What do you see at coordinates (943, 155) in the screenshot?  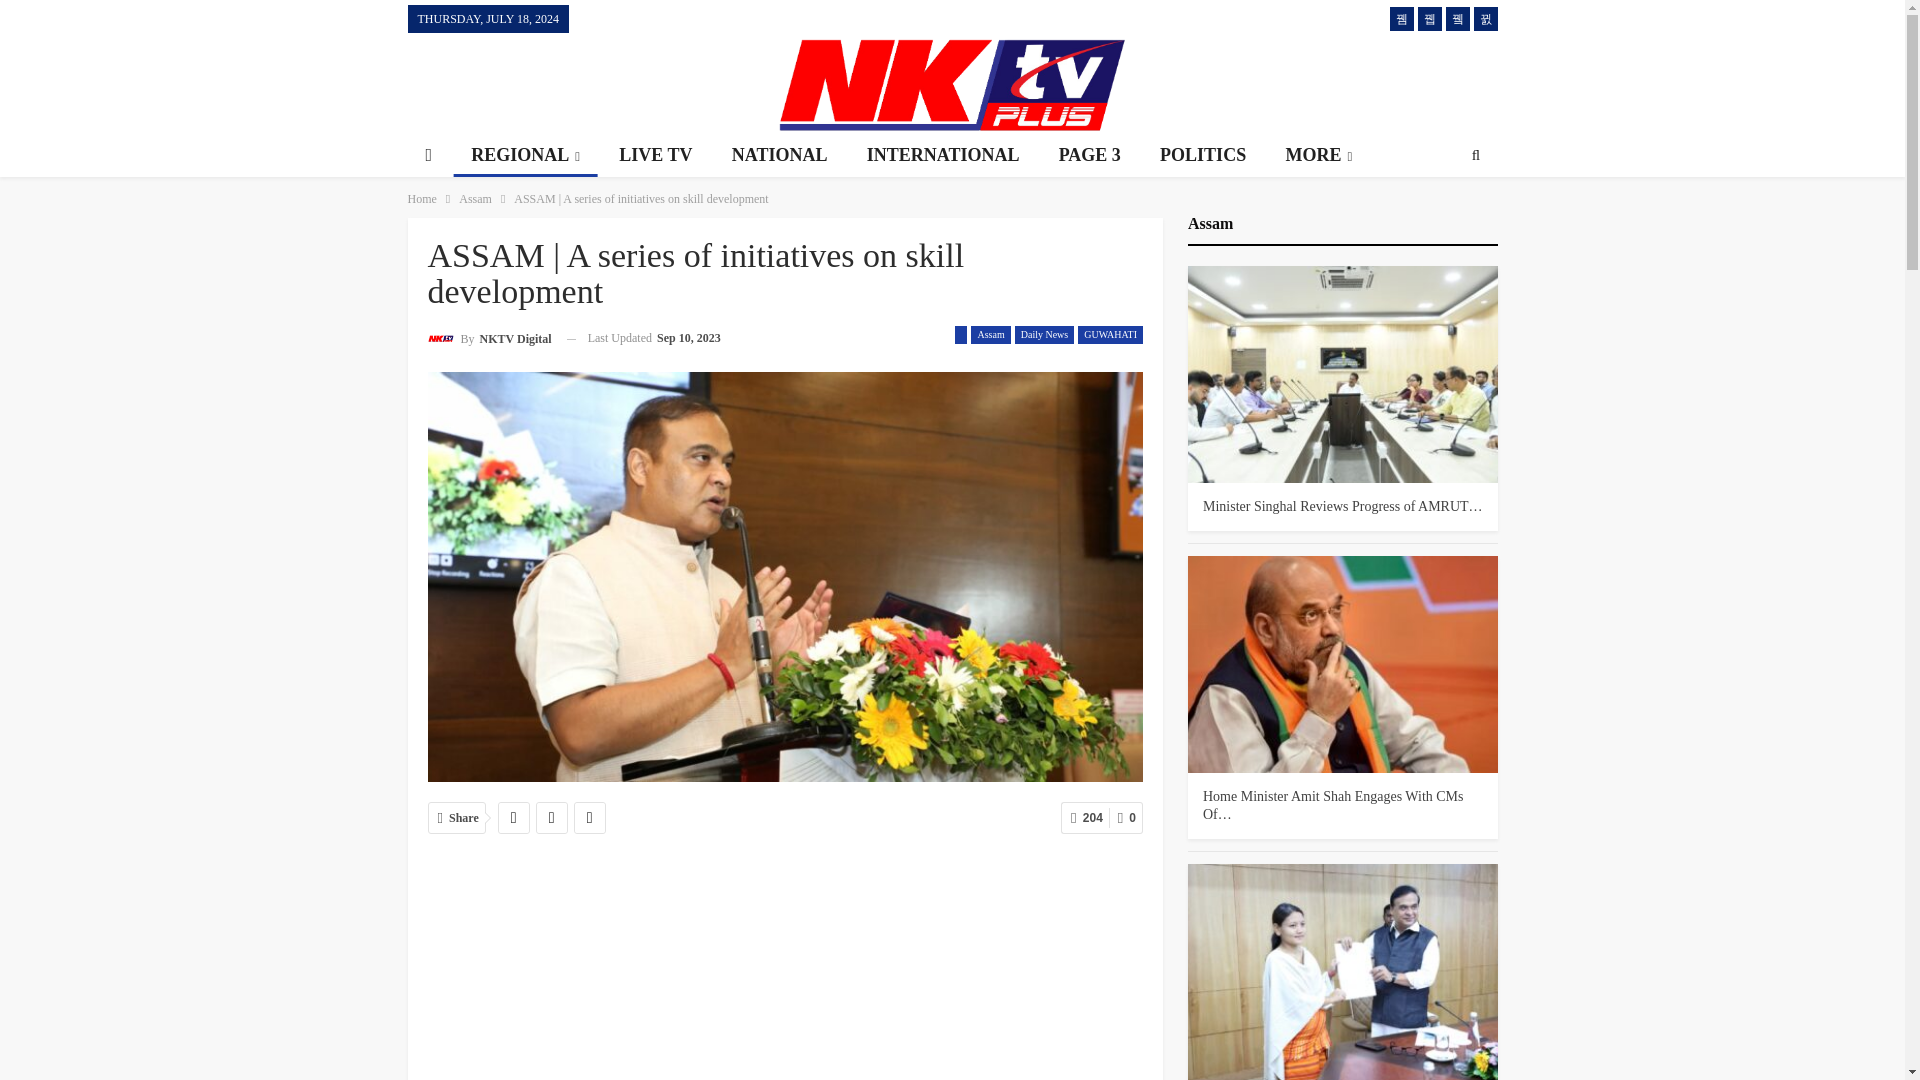 I see `INTERNATIONAL` at bounding box center [943, 155].